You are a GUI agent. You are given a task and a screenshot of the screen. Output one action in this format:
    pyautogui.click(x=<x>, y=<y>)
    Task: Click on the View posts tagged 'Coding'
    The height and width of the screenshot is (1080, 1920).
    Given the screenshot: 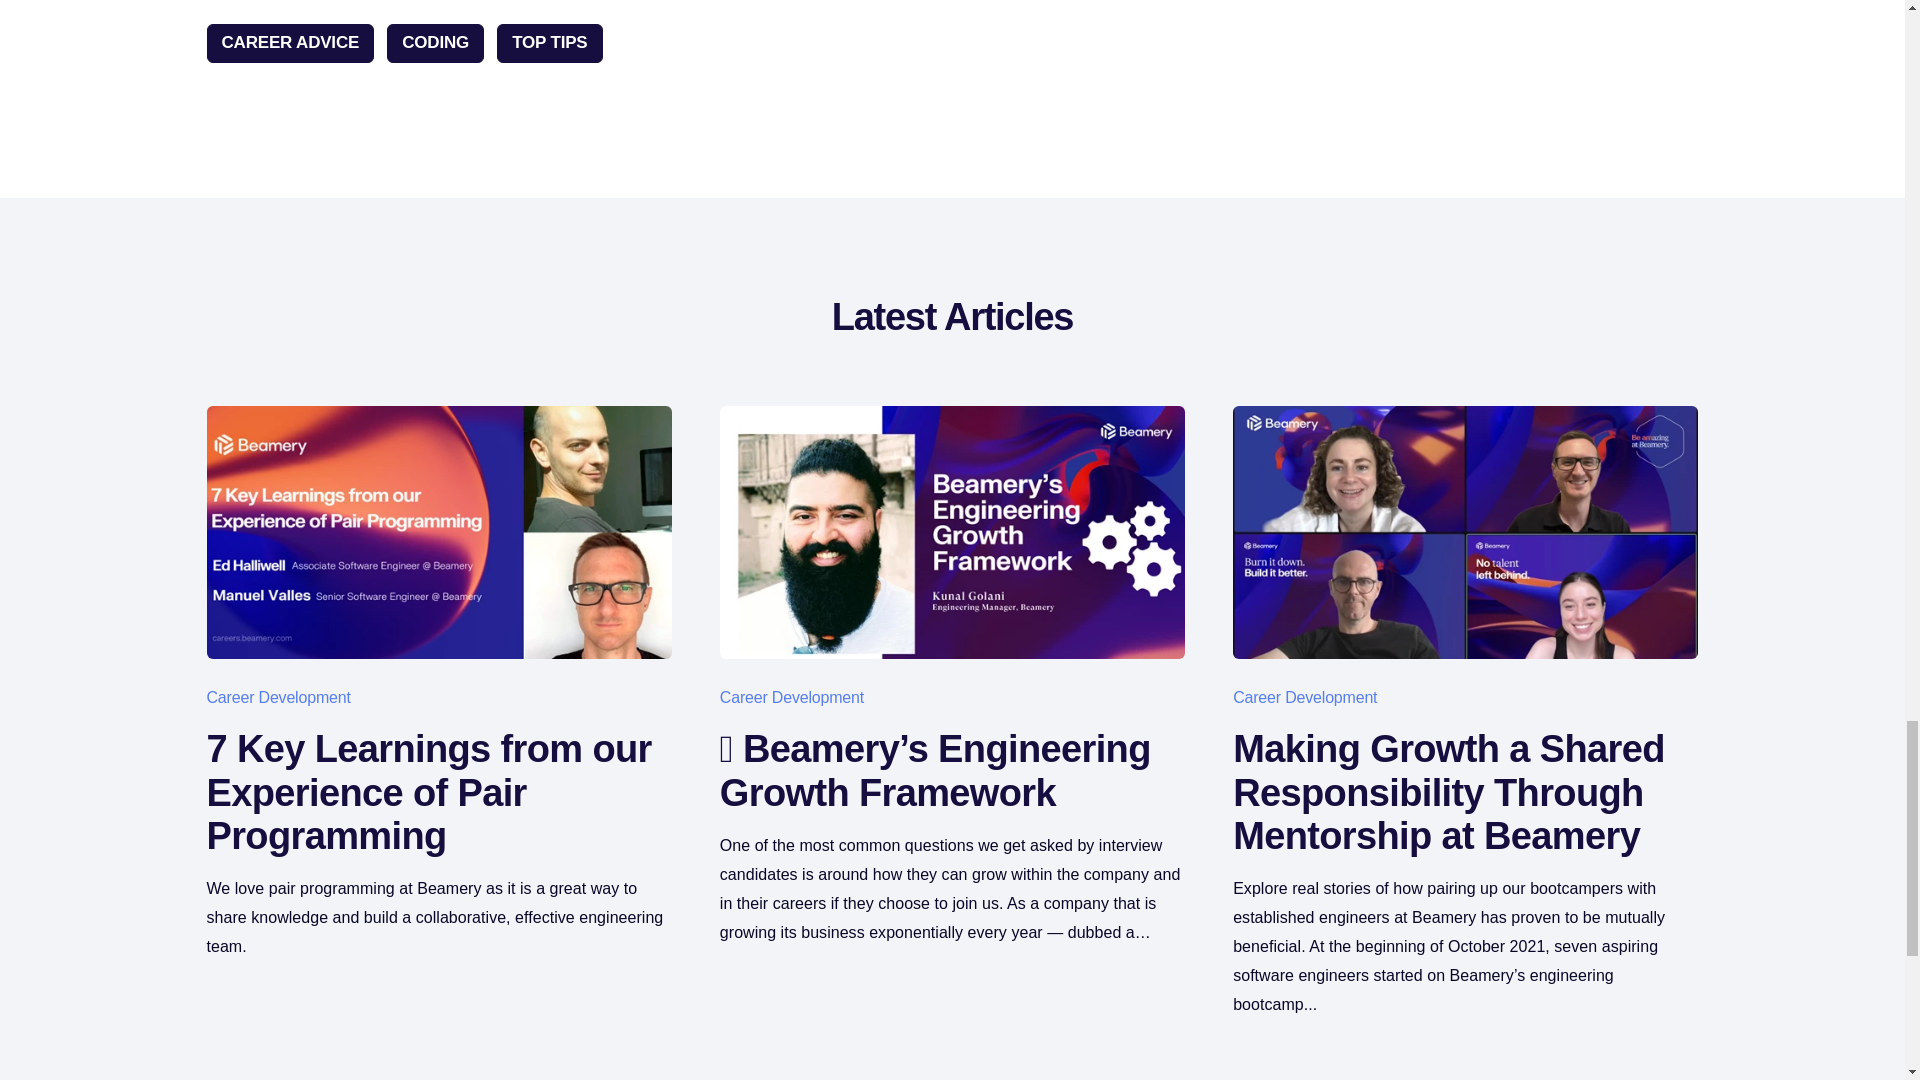 What is the action you would take?
    pyautogui.click(x=435, y=42)
    